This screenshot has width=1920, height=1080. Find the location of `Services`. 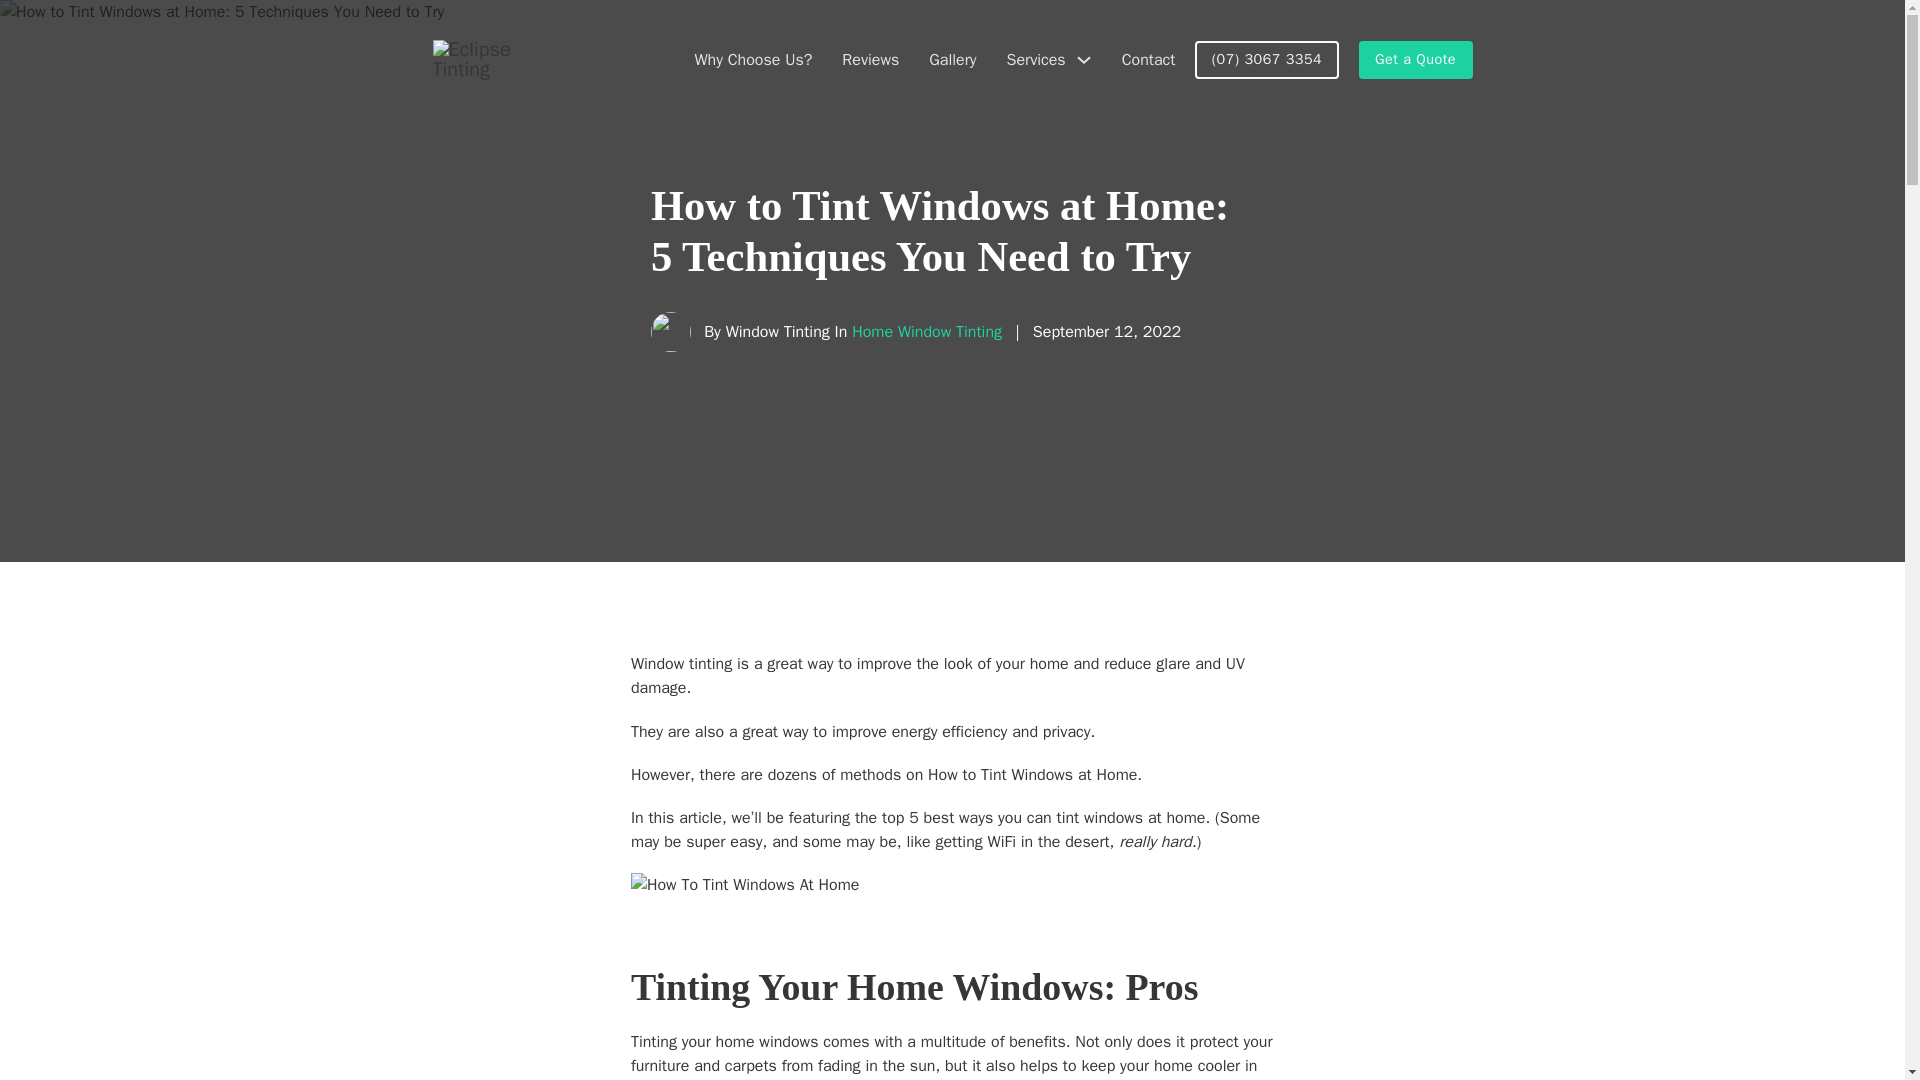

Services is located at coordinates (1036, 60).